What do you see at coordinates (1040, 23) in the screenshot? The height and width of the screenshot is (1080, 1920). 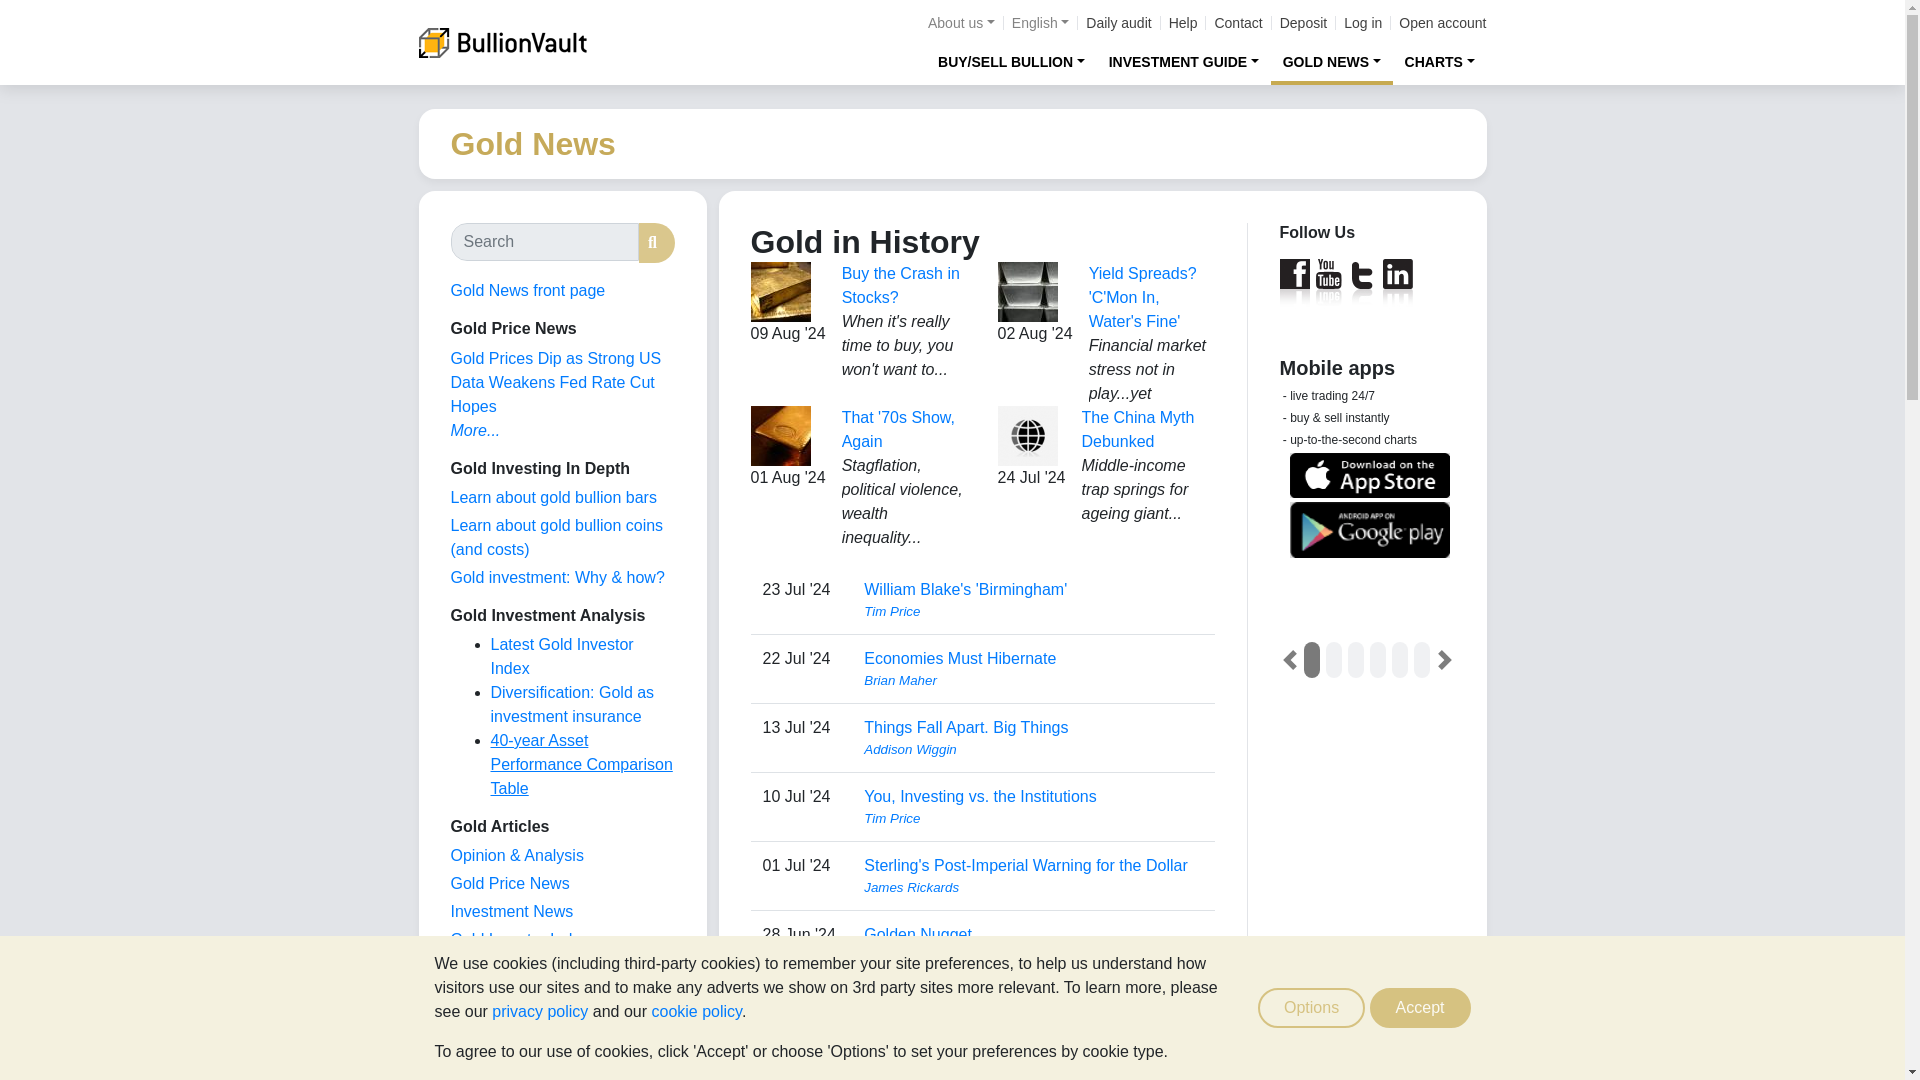 I see `English` at bounding box center [1040, 23].